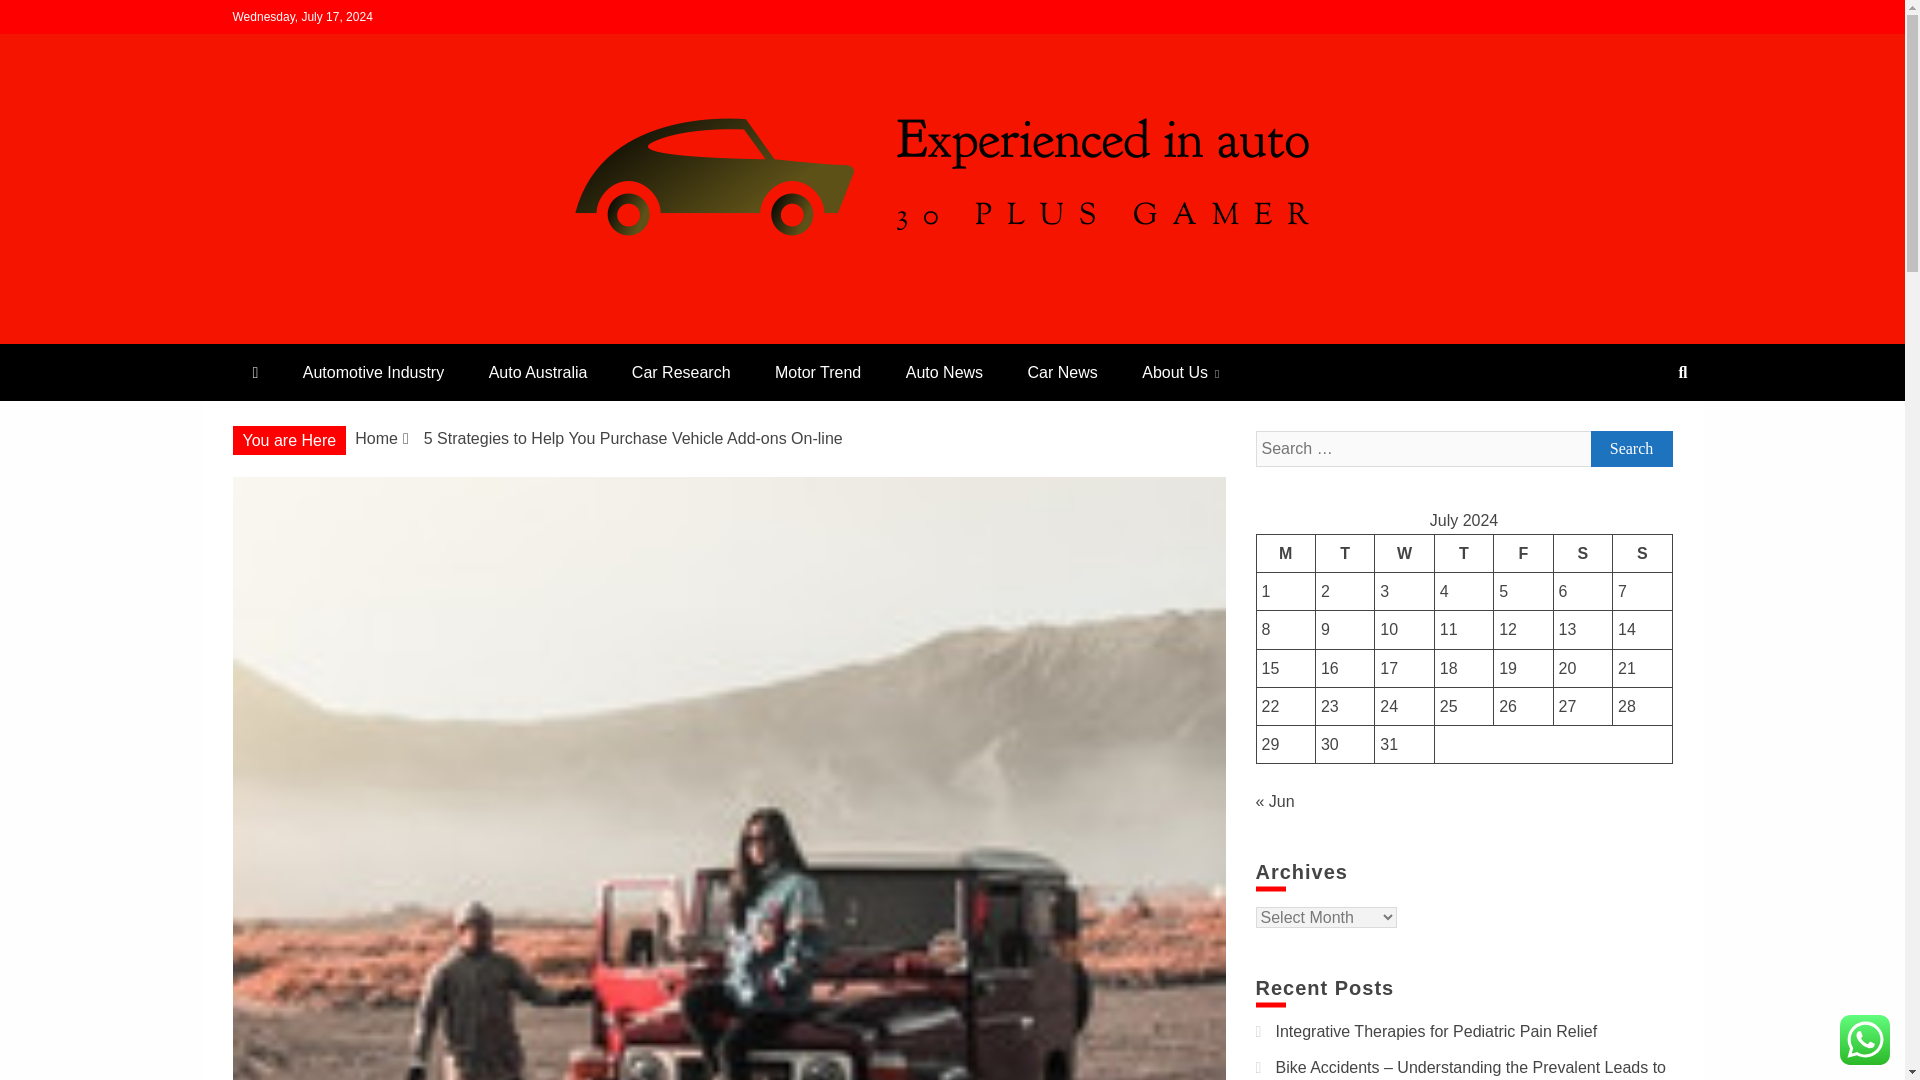 This screenshot has height=1080, width=1920. Describe the element at coordinates (818, 372) in the screenshot. I see `Motor Trend` at that location.